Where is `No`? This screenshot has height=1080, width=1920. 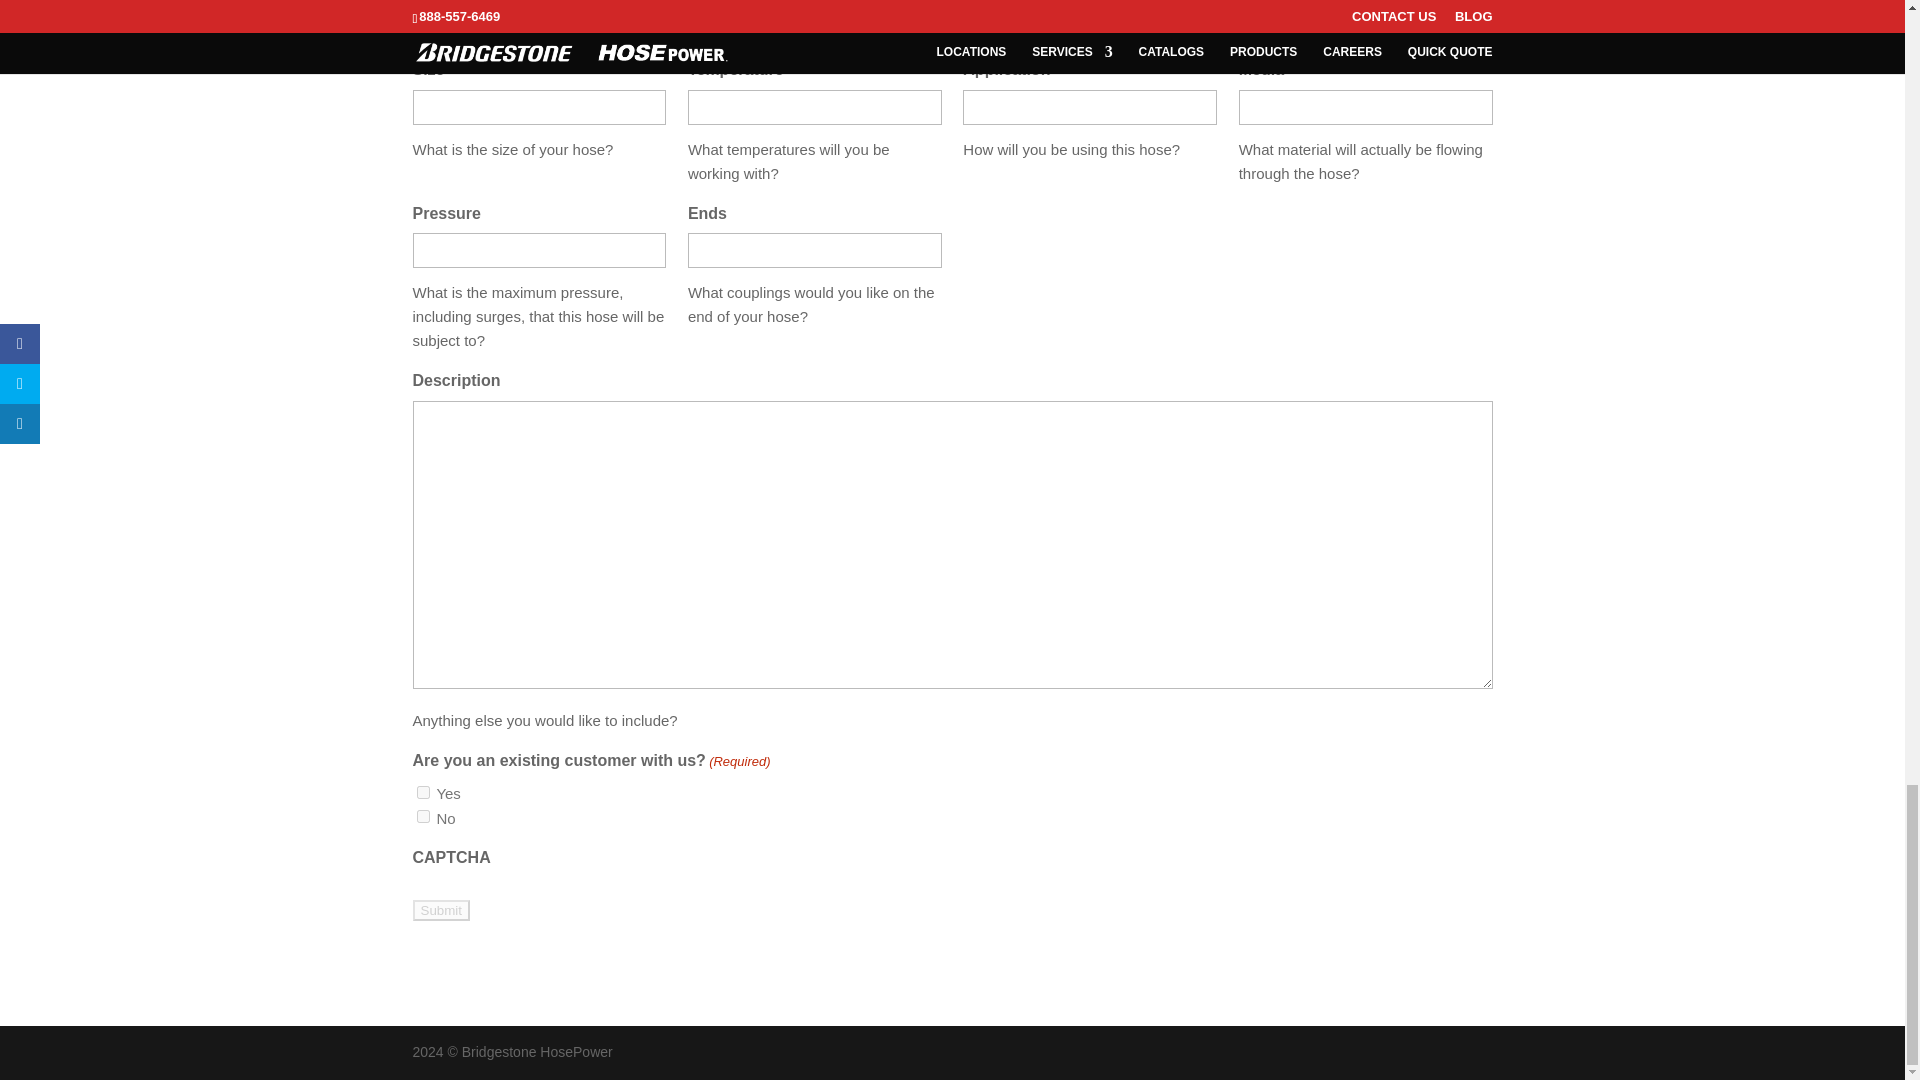 No is located at coordinates (422, 816).